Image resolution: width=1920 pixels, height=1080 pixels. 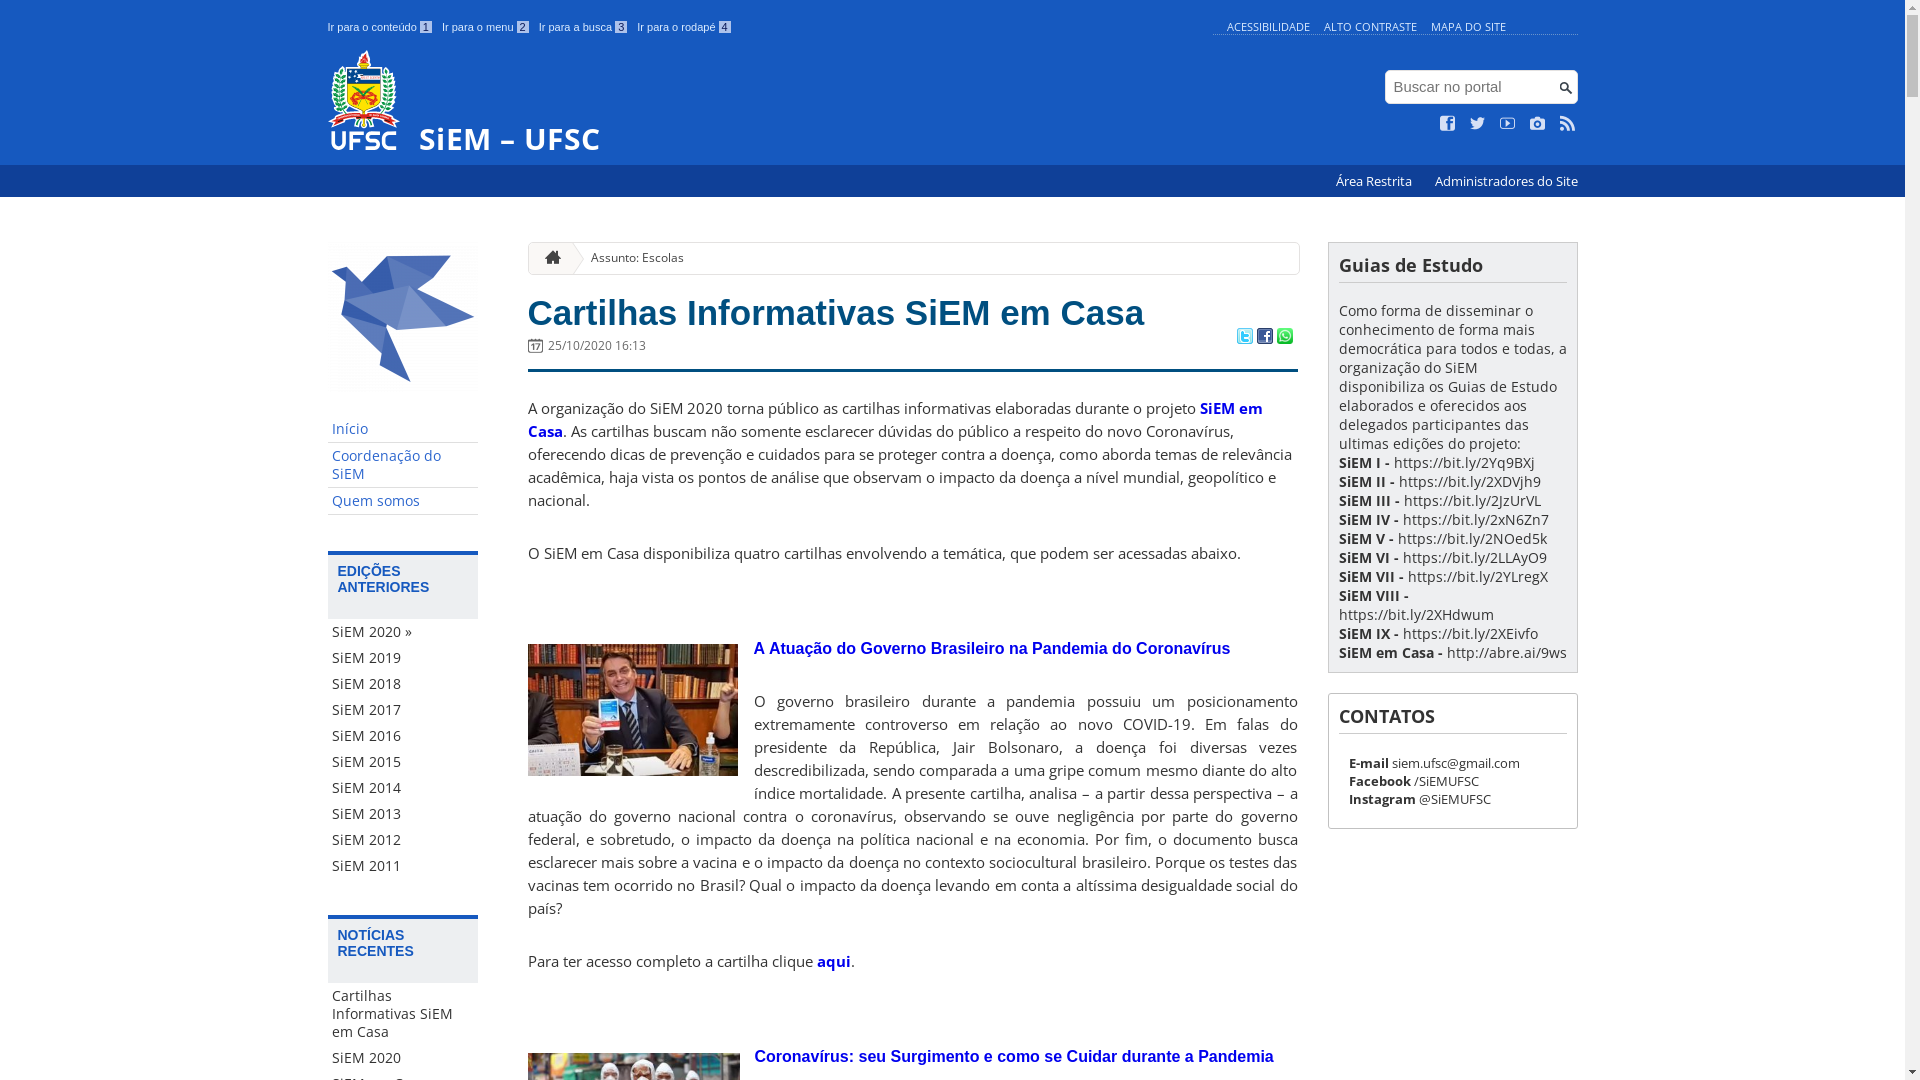 What do you see at coordinates (403, 762) in the screenshot?
I see `SiEM 2015` at bounding box center [403, 762].